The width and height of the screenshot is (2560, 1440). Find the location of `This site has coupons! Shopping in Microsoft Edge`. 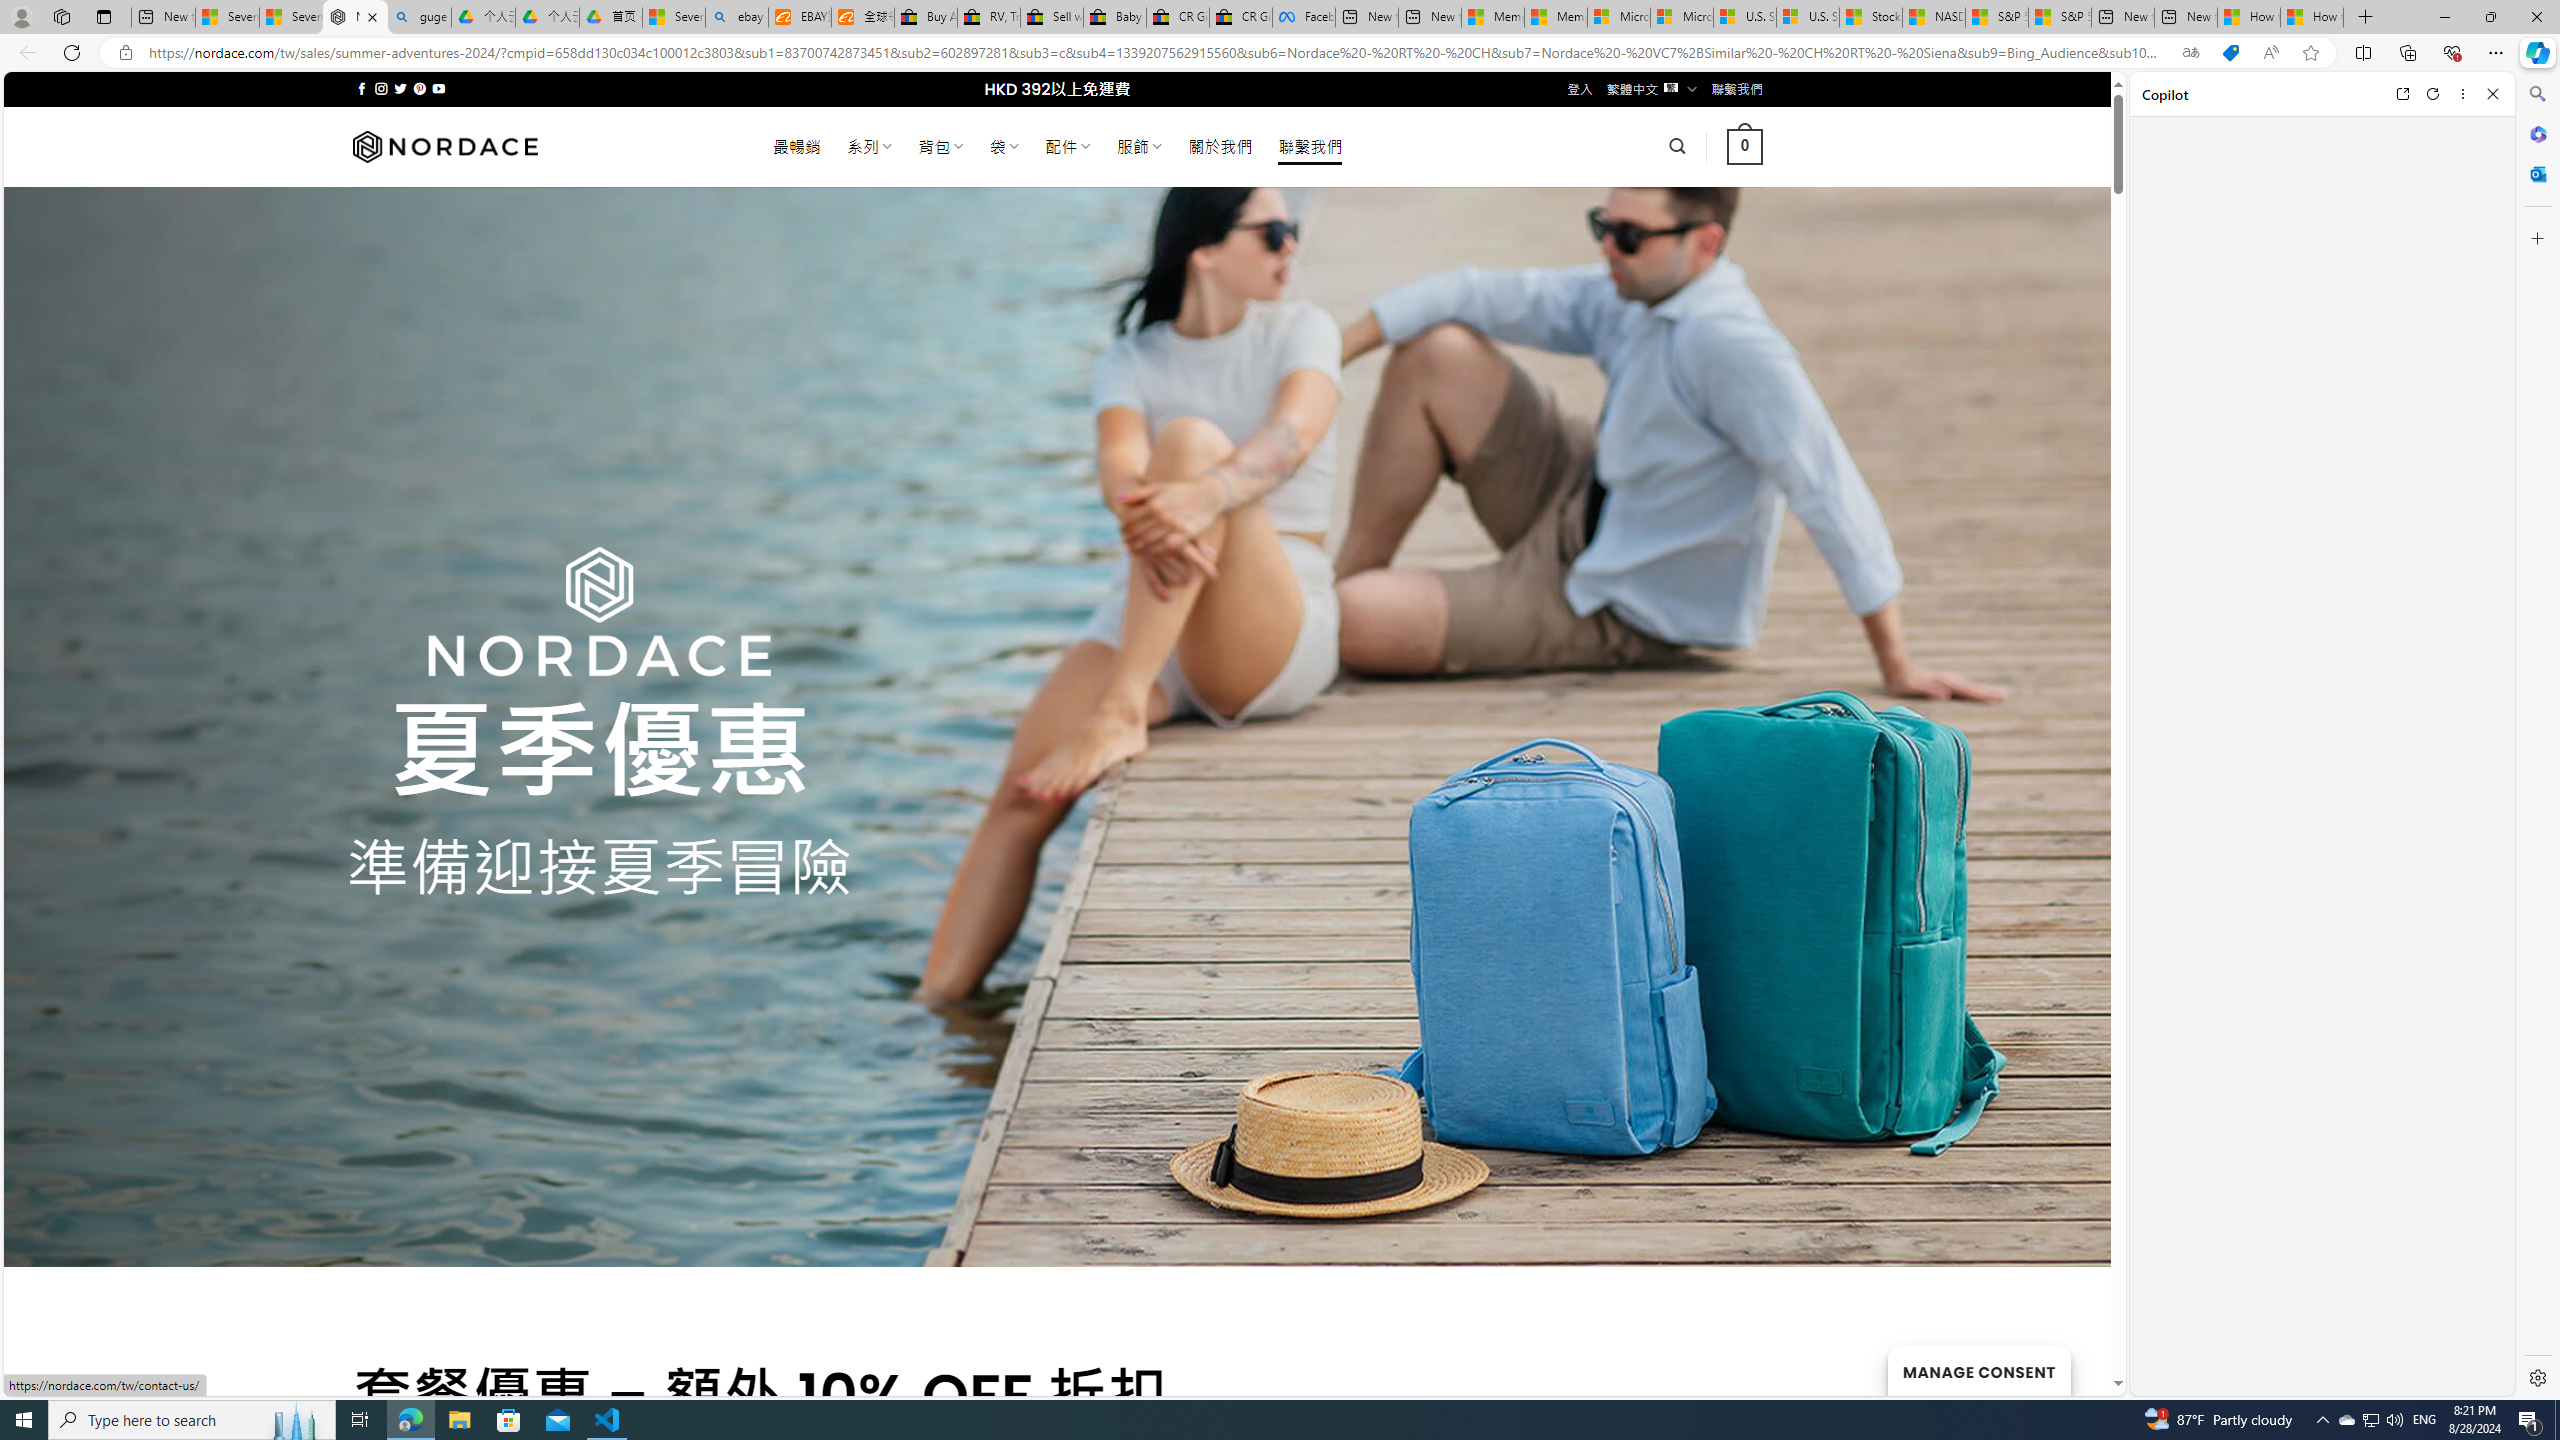

This site has coupons! Shopping in Microsoft Edge is located at coordinates (2230, 53).